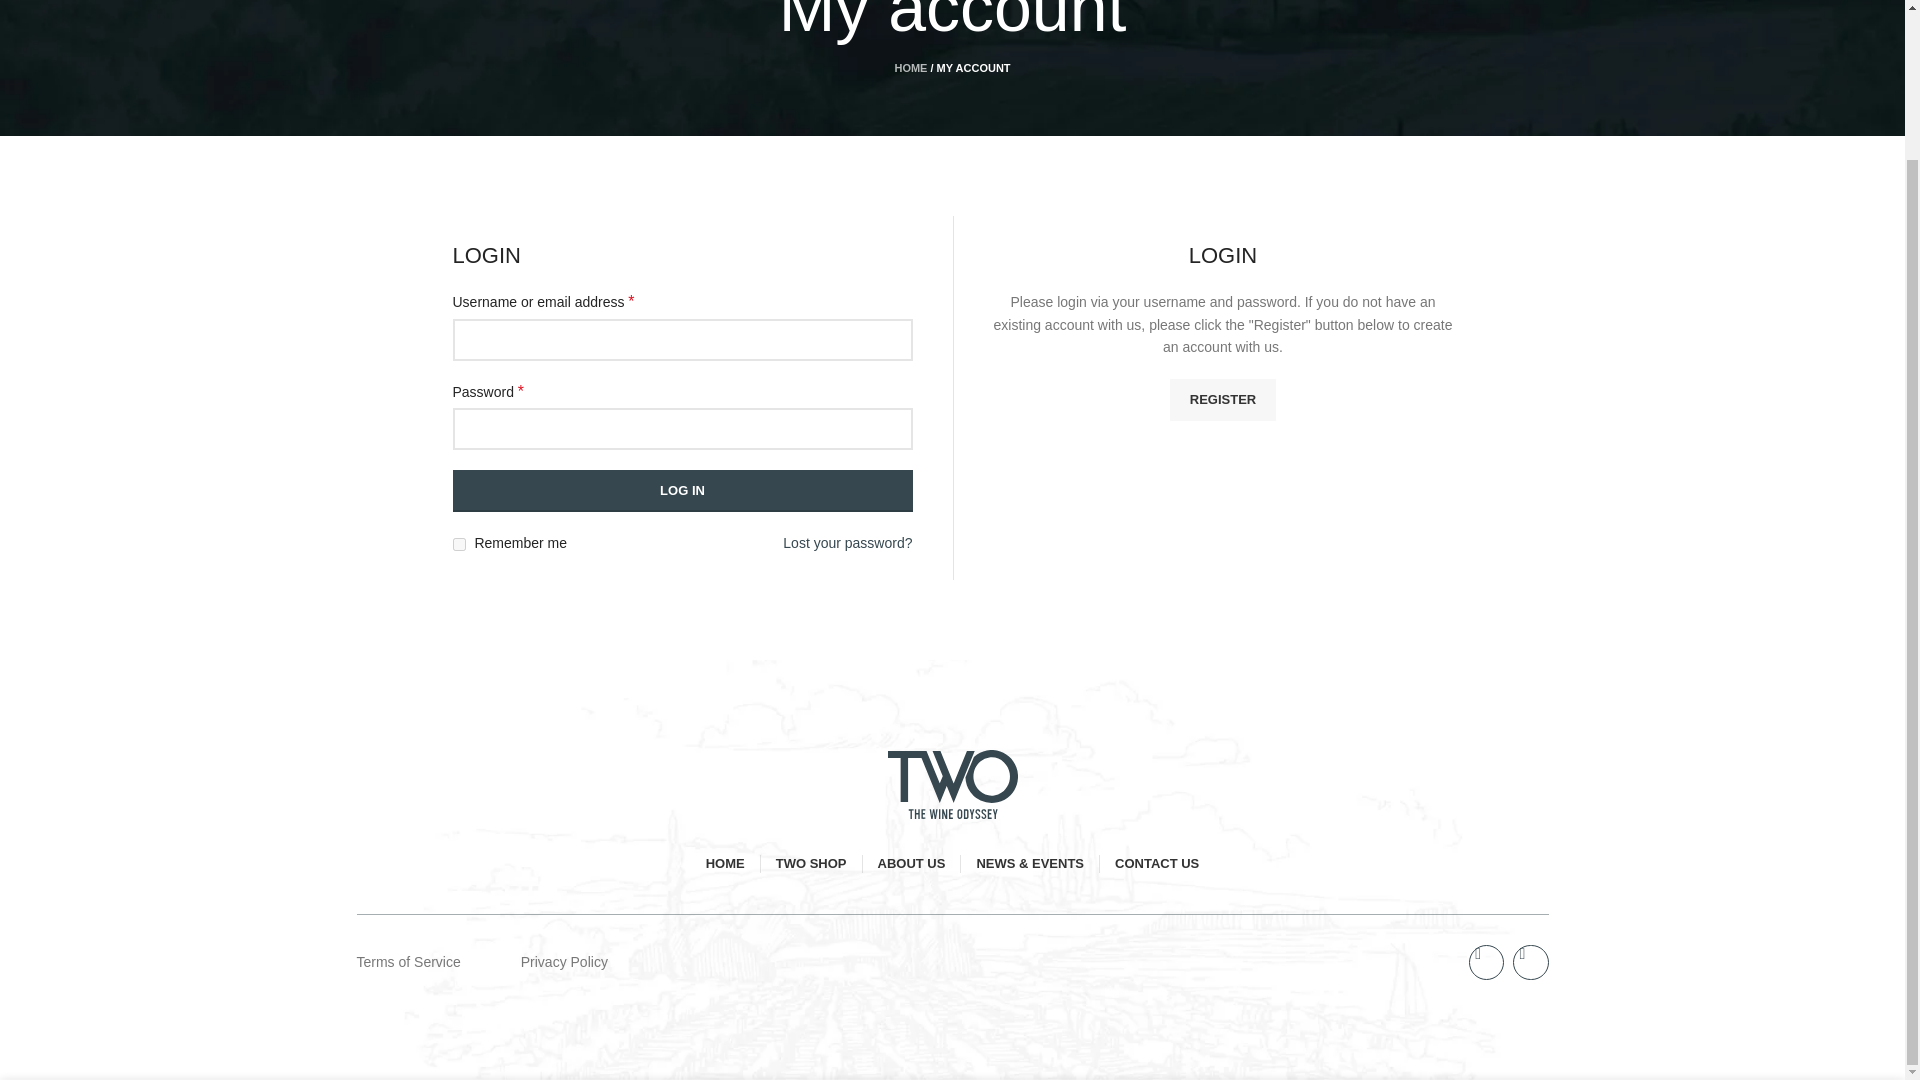 The height and width of the screenshot is (1080, 1920). I want to click on HOME, so click(910, 68).